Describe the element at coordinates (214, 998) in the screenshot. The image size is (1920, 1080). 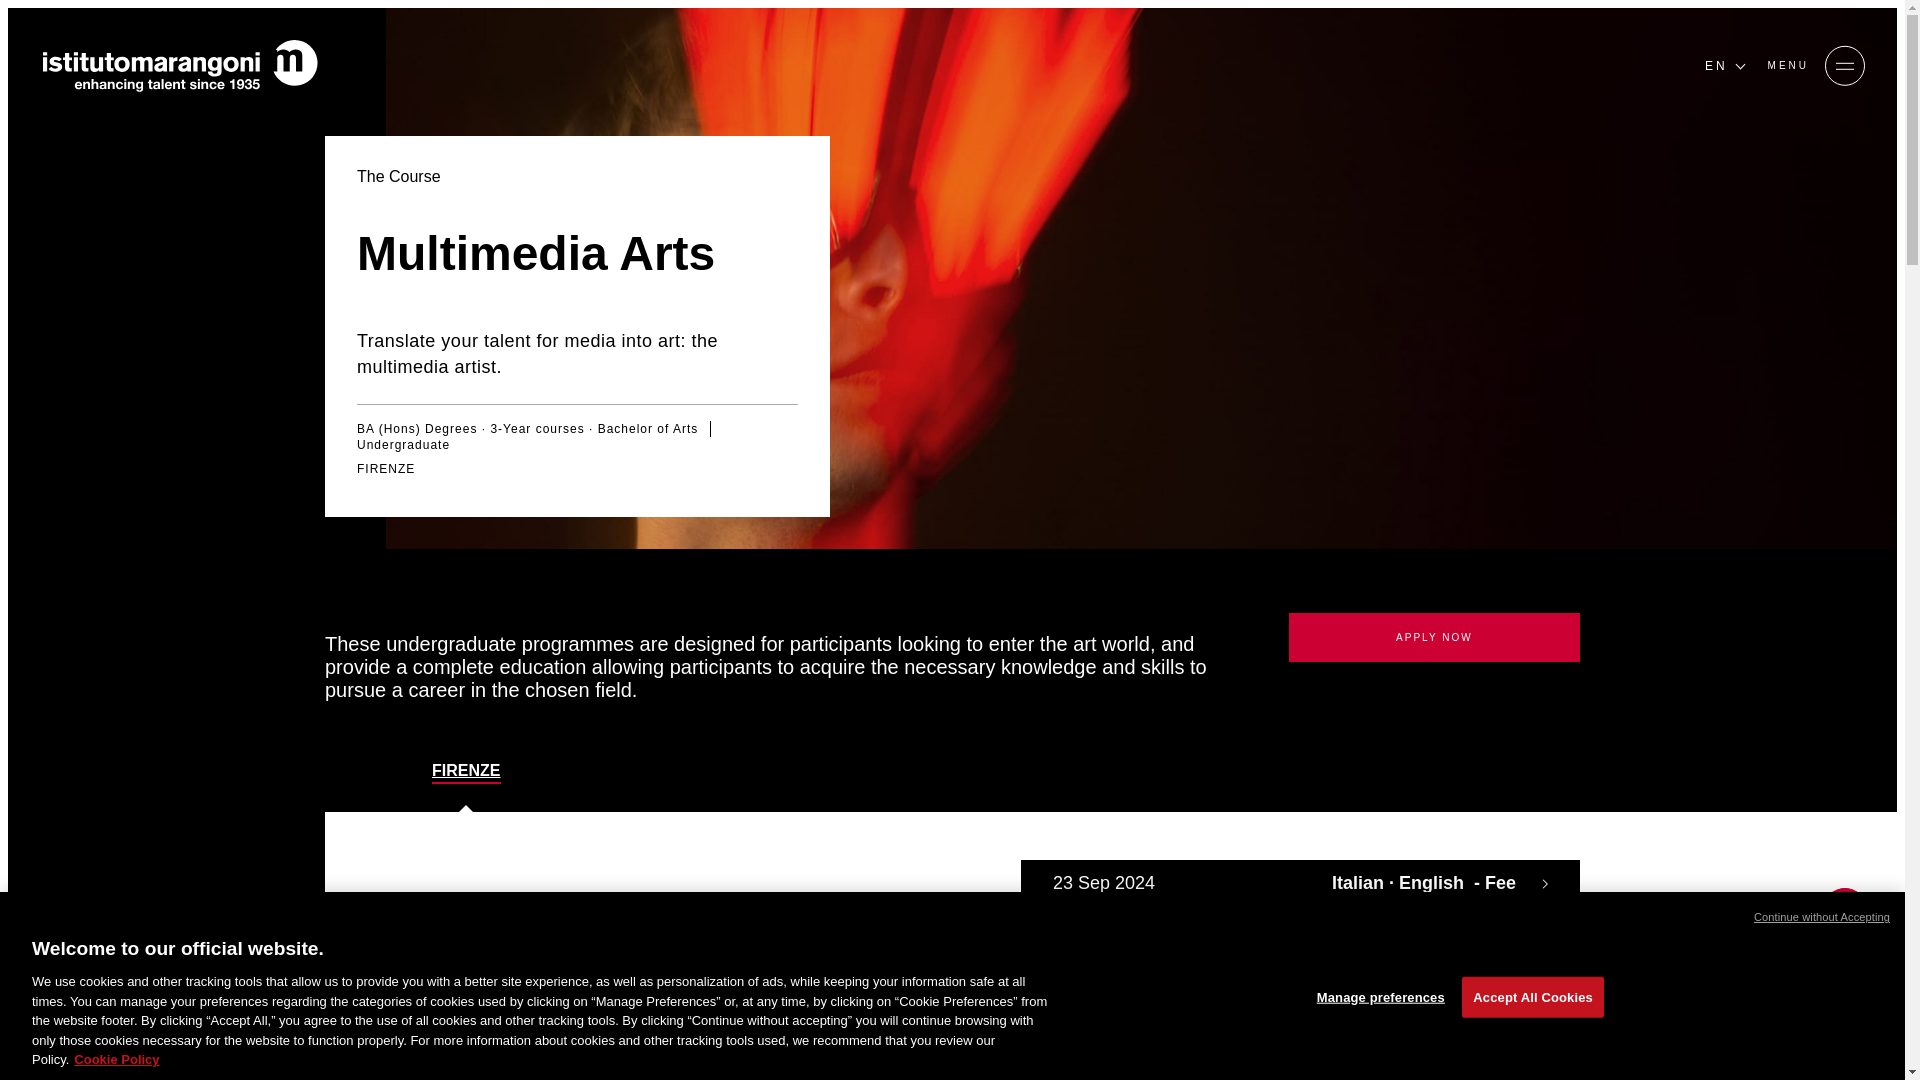
I see `Register now` at that location.